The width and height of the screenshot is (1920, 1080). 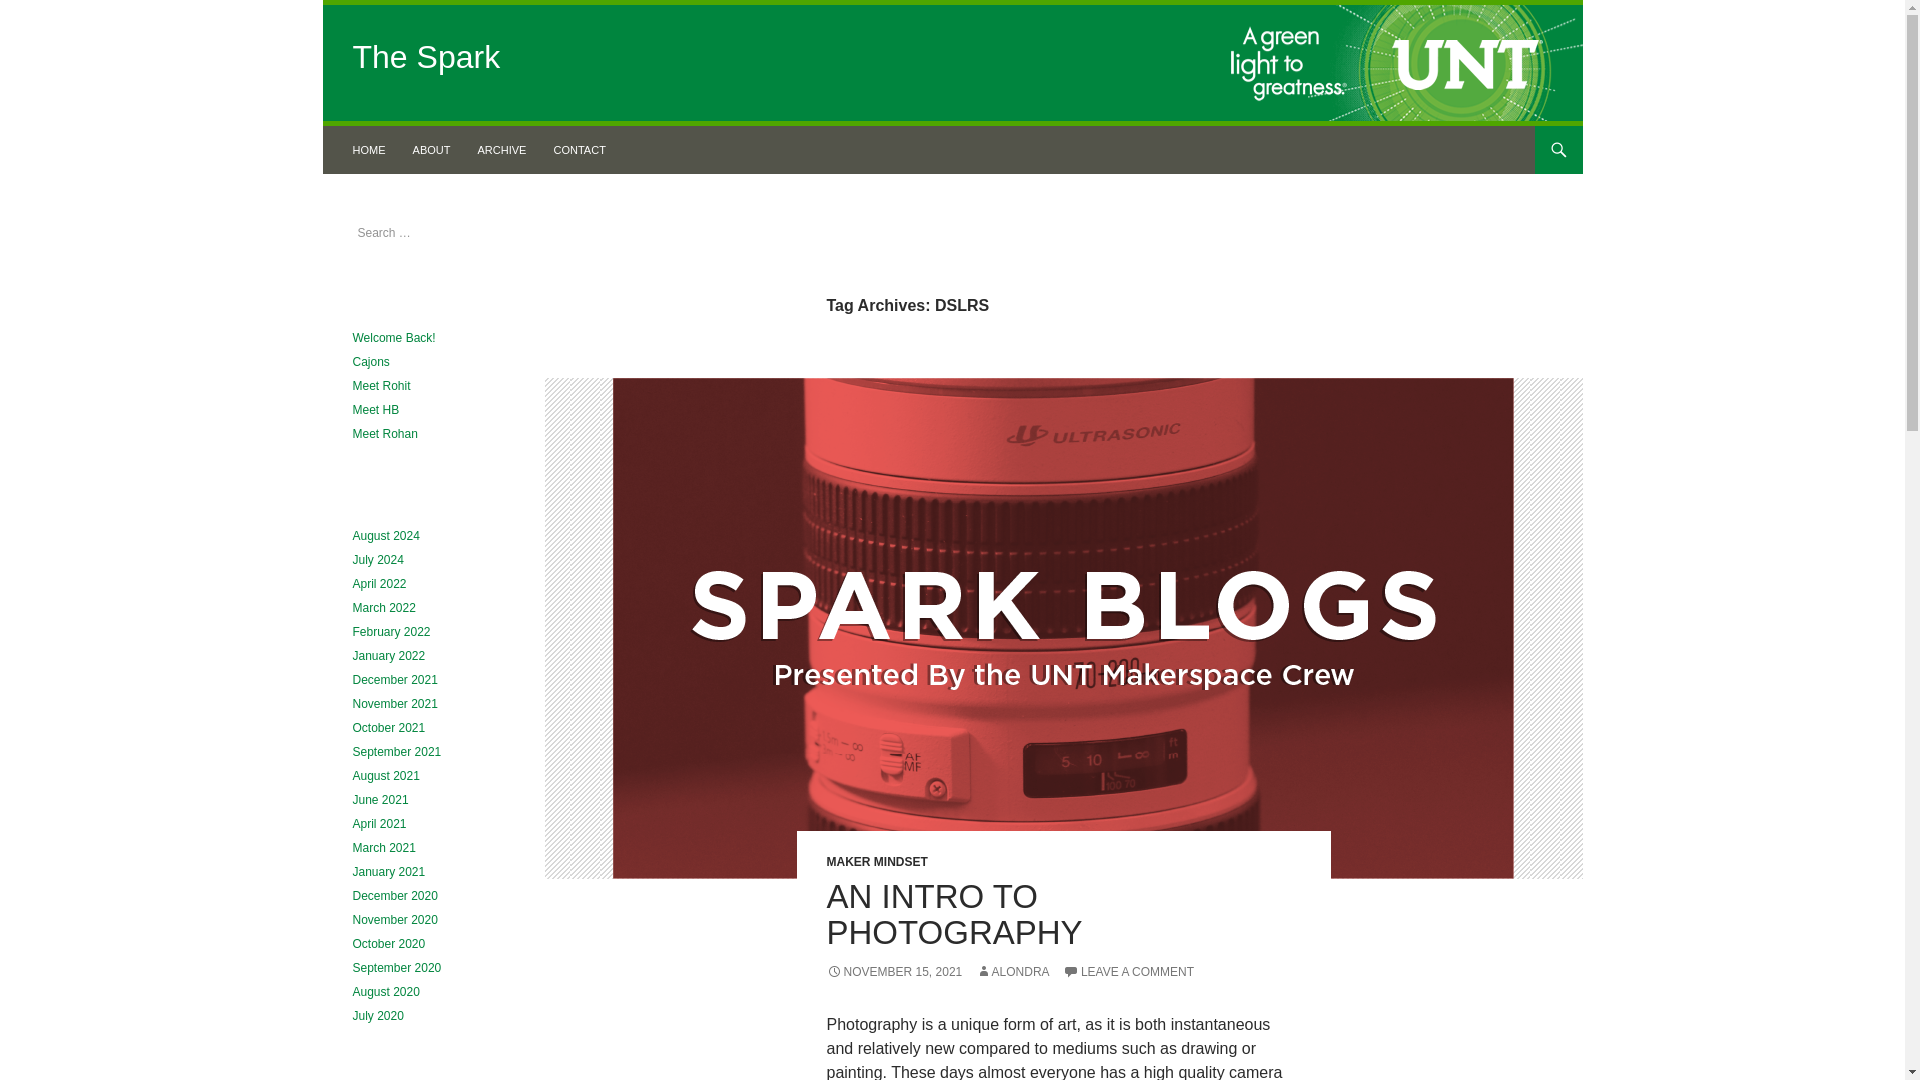 I want to click on Meet Rohit, so click(x=380, y=386).